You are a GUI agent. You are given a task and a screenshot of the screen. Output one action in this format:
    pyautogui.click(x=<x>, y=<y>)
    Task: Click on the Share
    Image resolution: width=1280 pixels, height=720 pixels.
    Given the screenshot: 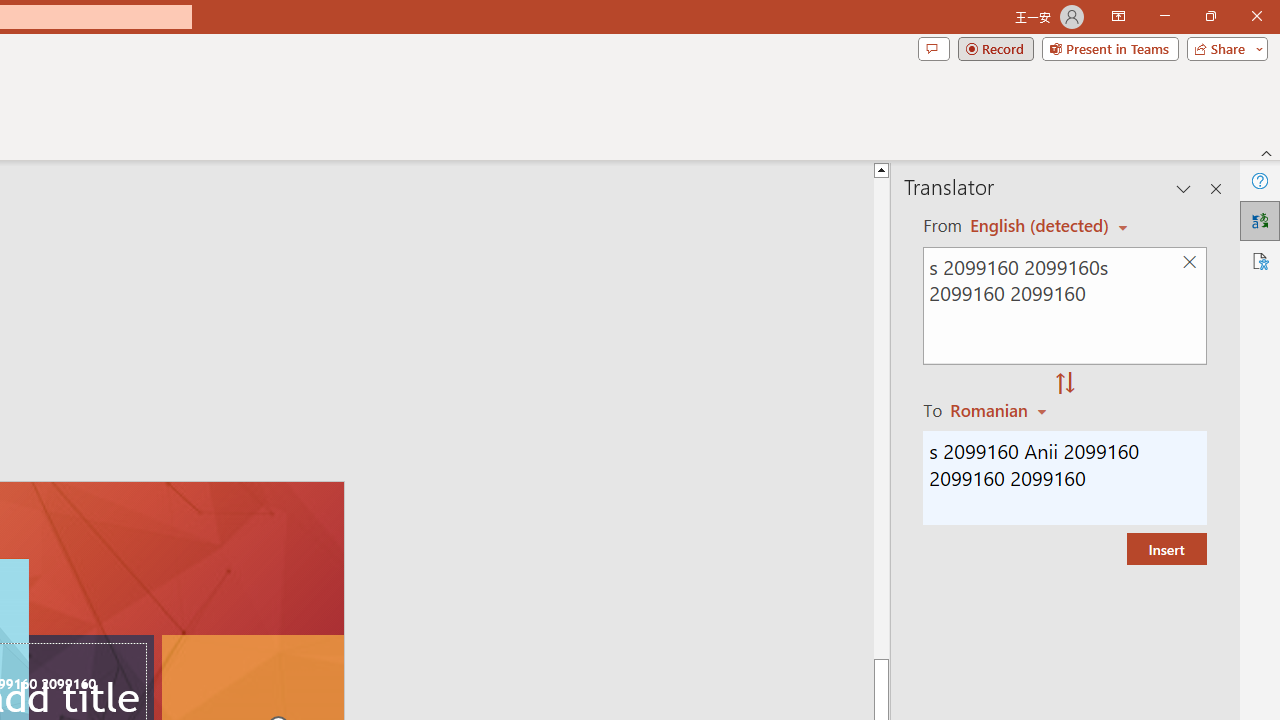 What is the action you would take?
    pyautogui.click(x=1223, y=48)
    